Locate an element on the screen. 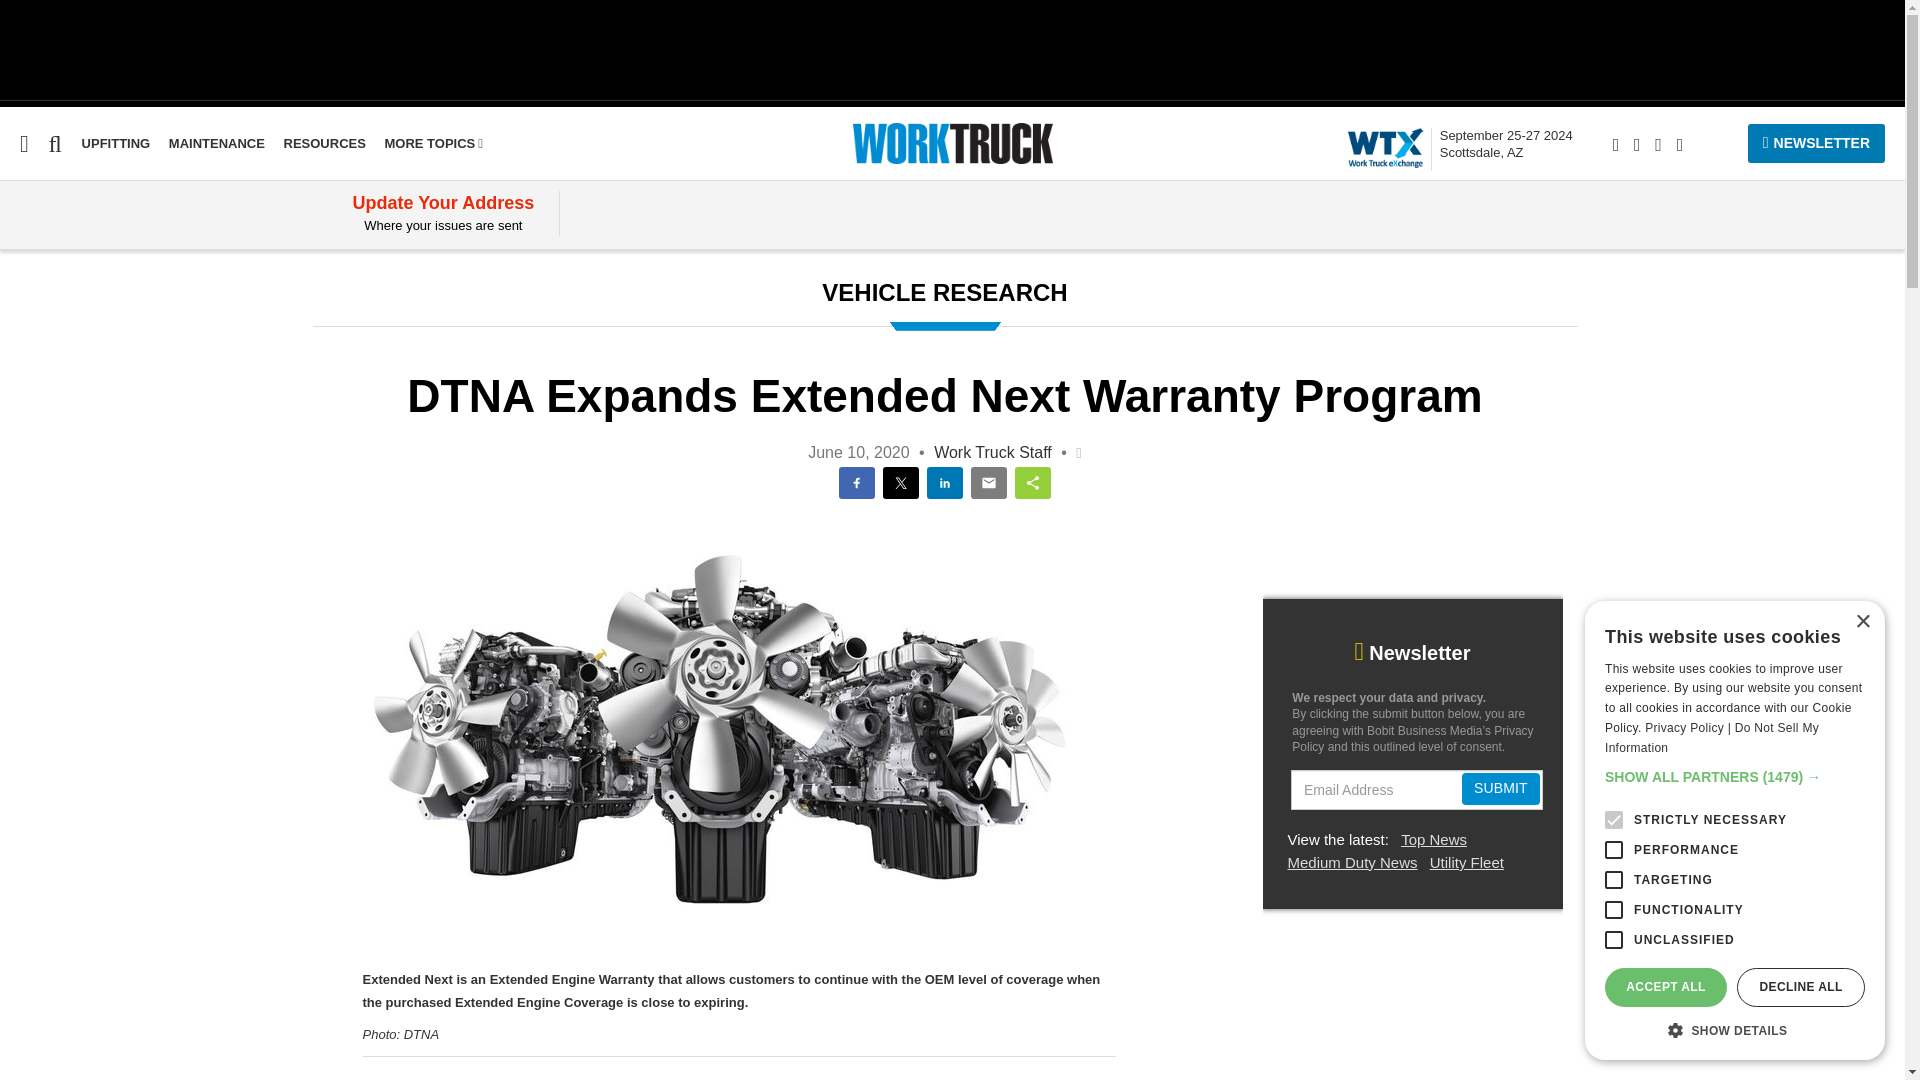 This screenshot has height=1080, width=1920. September 25-27 2024 is located at coordinates (325, 144).